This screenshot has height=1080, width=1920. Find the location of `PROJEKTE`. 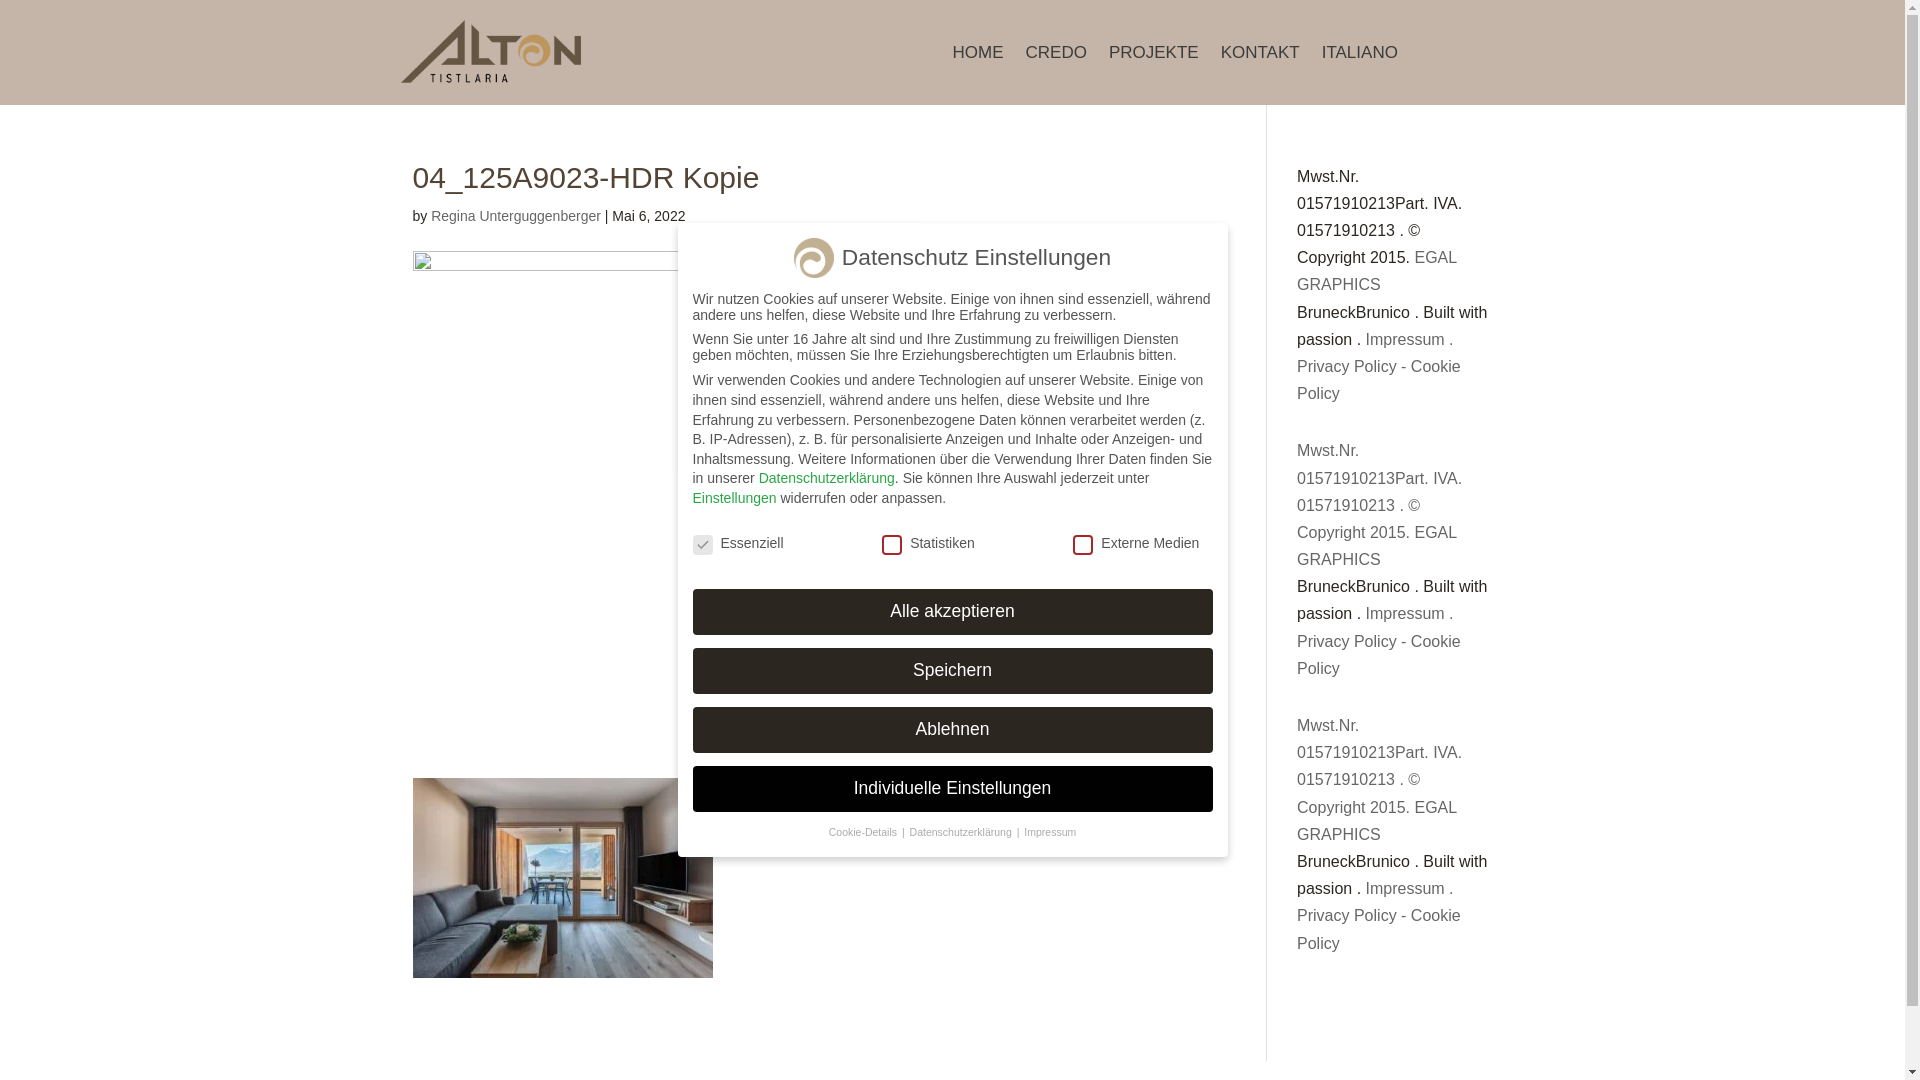

PROJEKTE is located at coordinates (1154, 57).